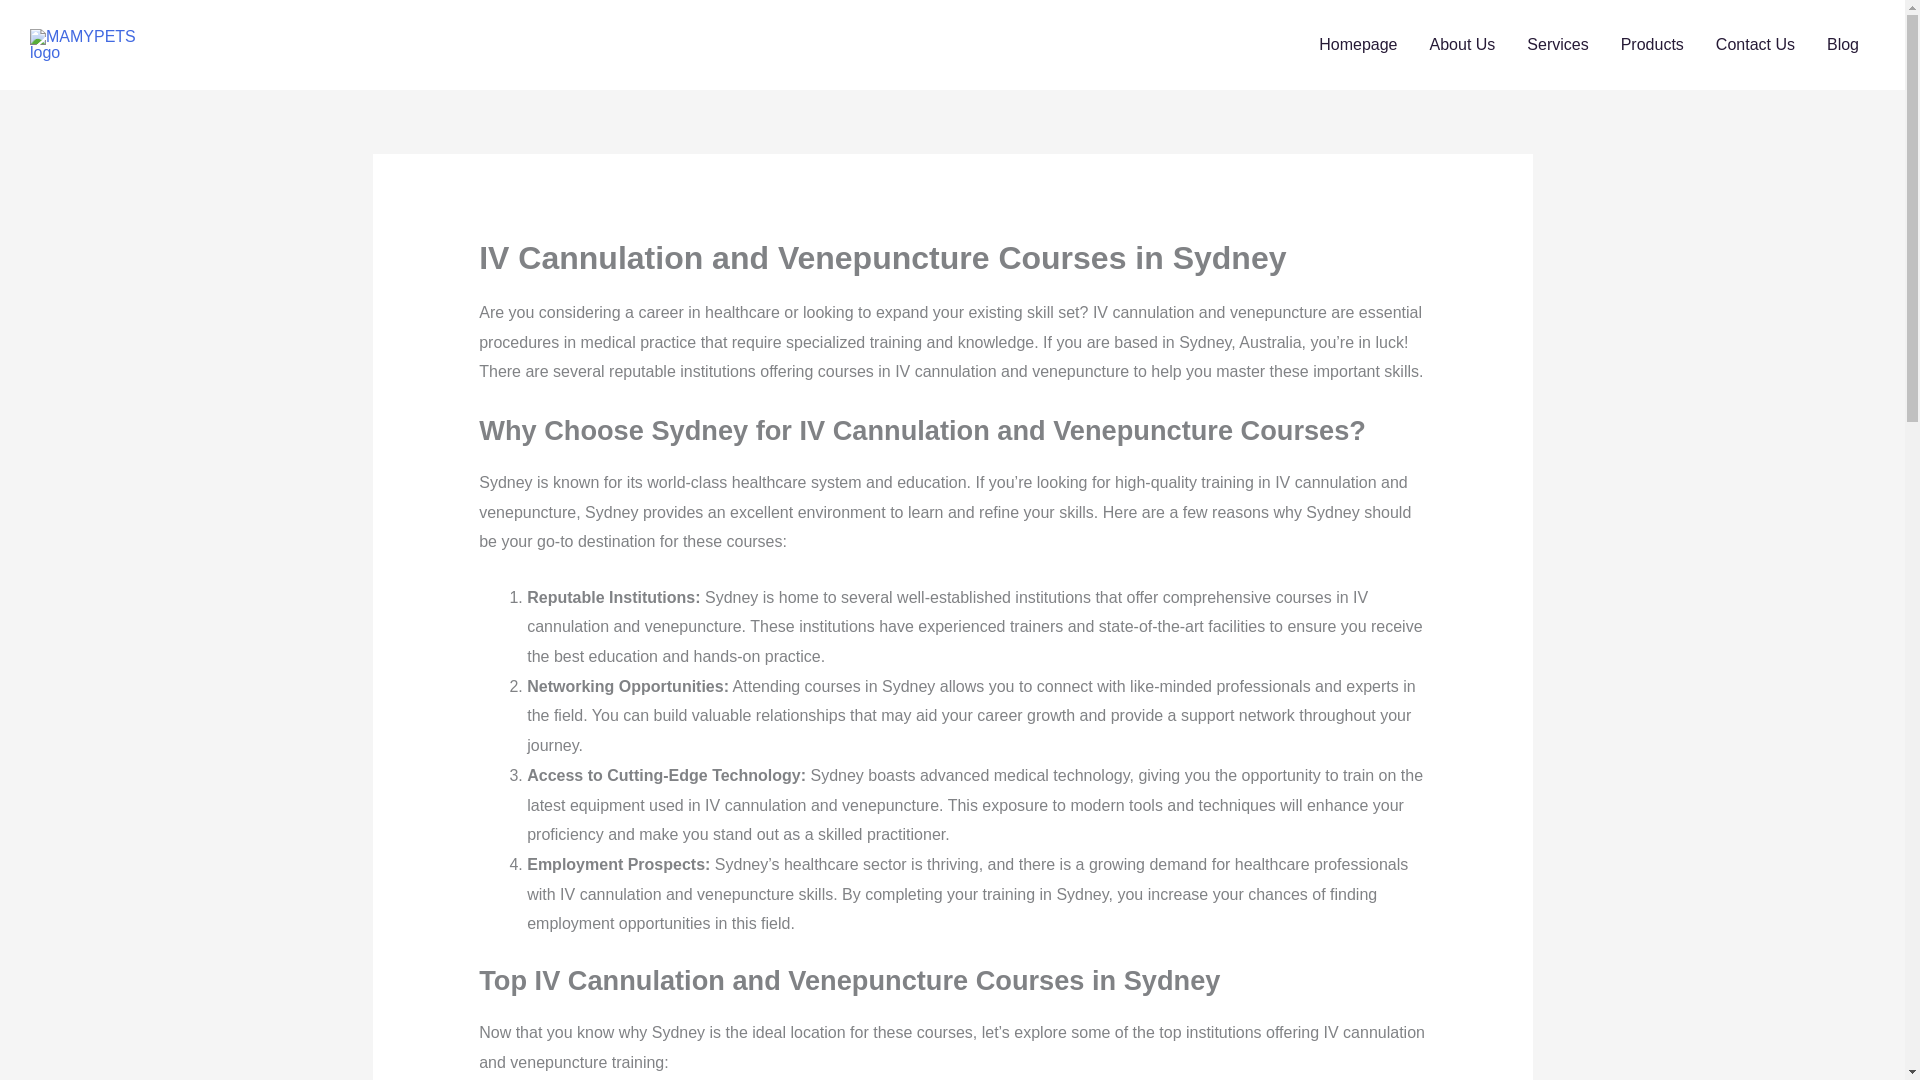 The height and width of the screenshot is (1080, 1920). What do you see at coordinates (1462, 44) in the screenshot?
I see `About Us` at bounding box center [1462, 44].